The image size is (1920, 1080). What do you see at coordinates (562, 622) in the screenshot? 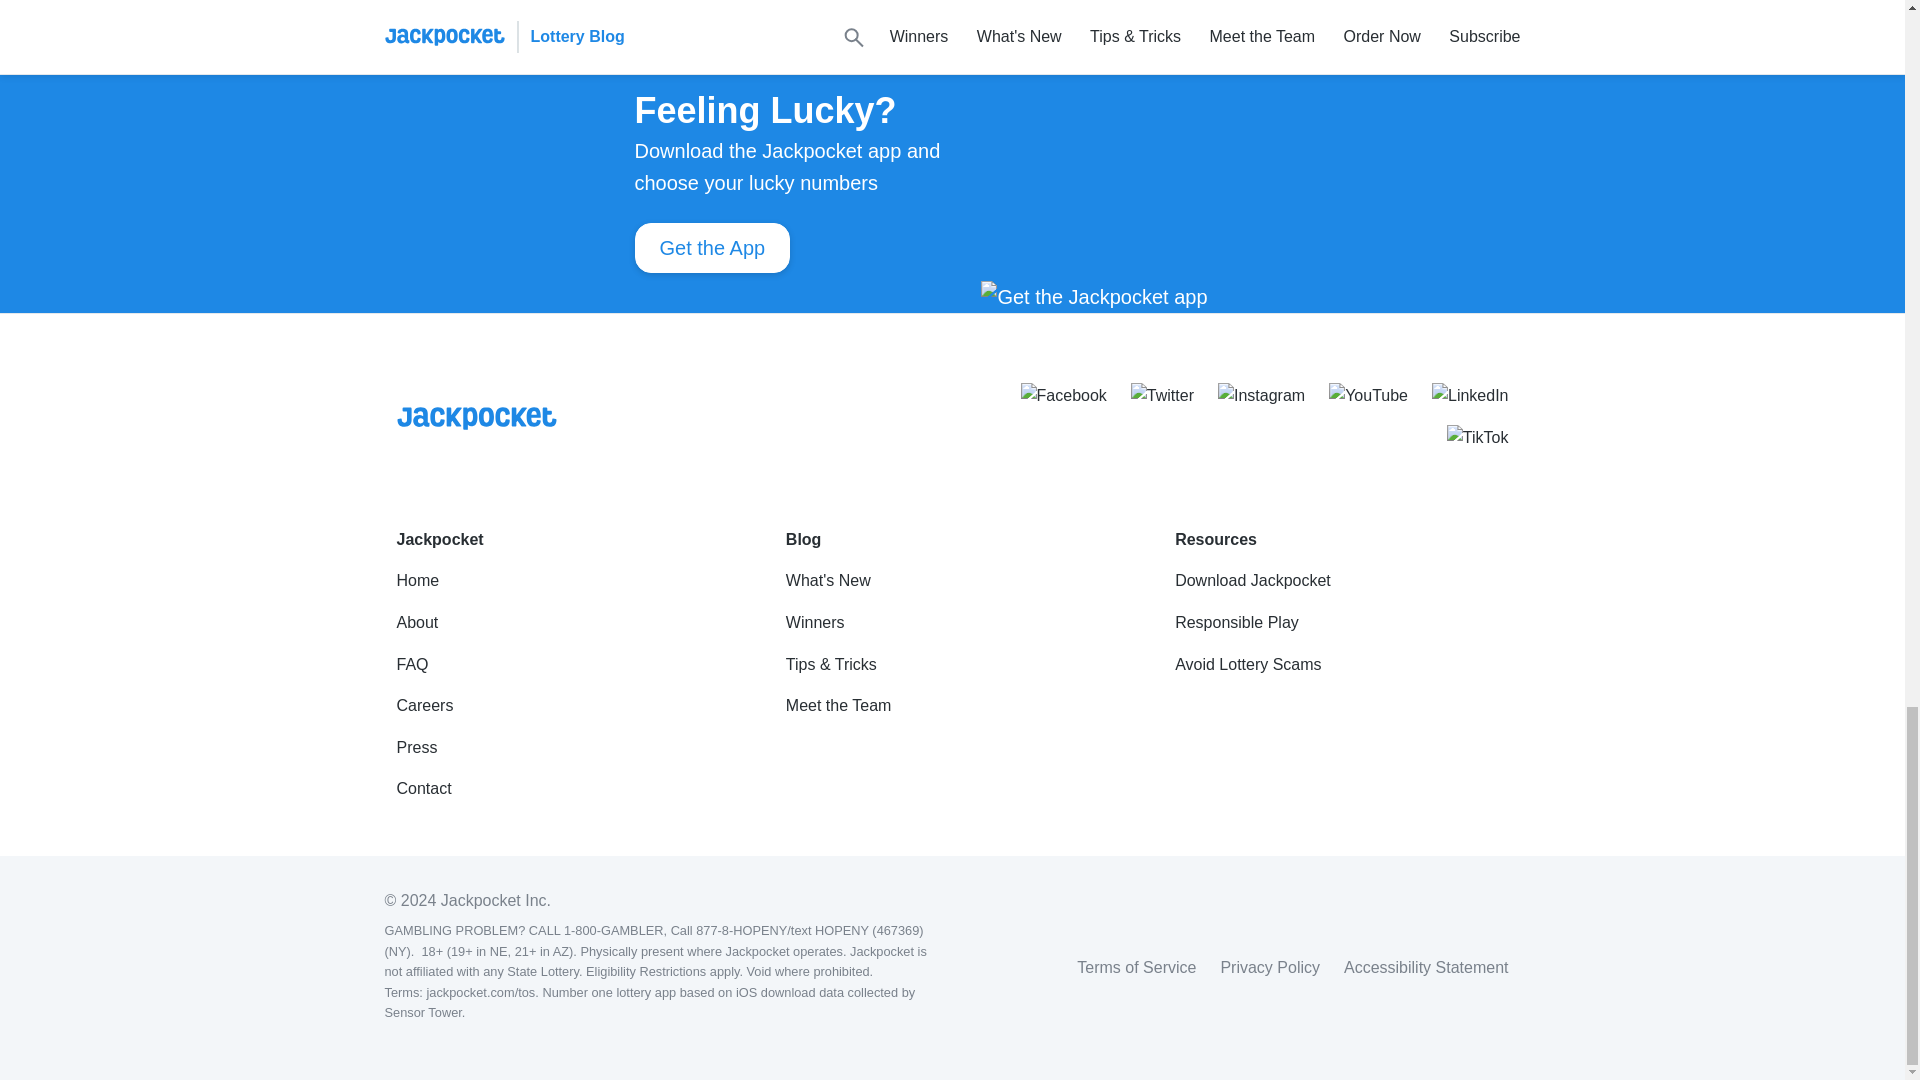
I see `About` at bounding box center [562, 622].